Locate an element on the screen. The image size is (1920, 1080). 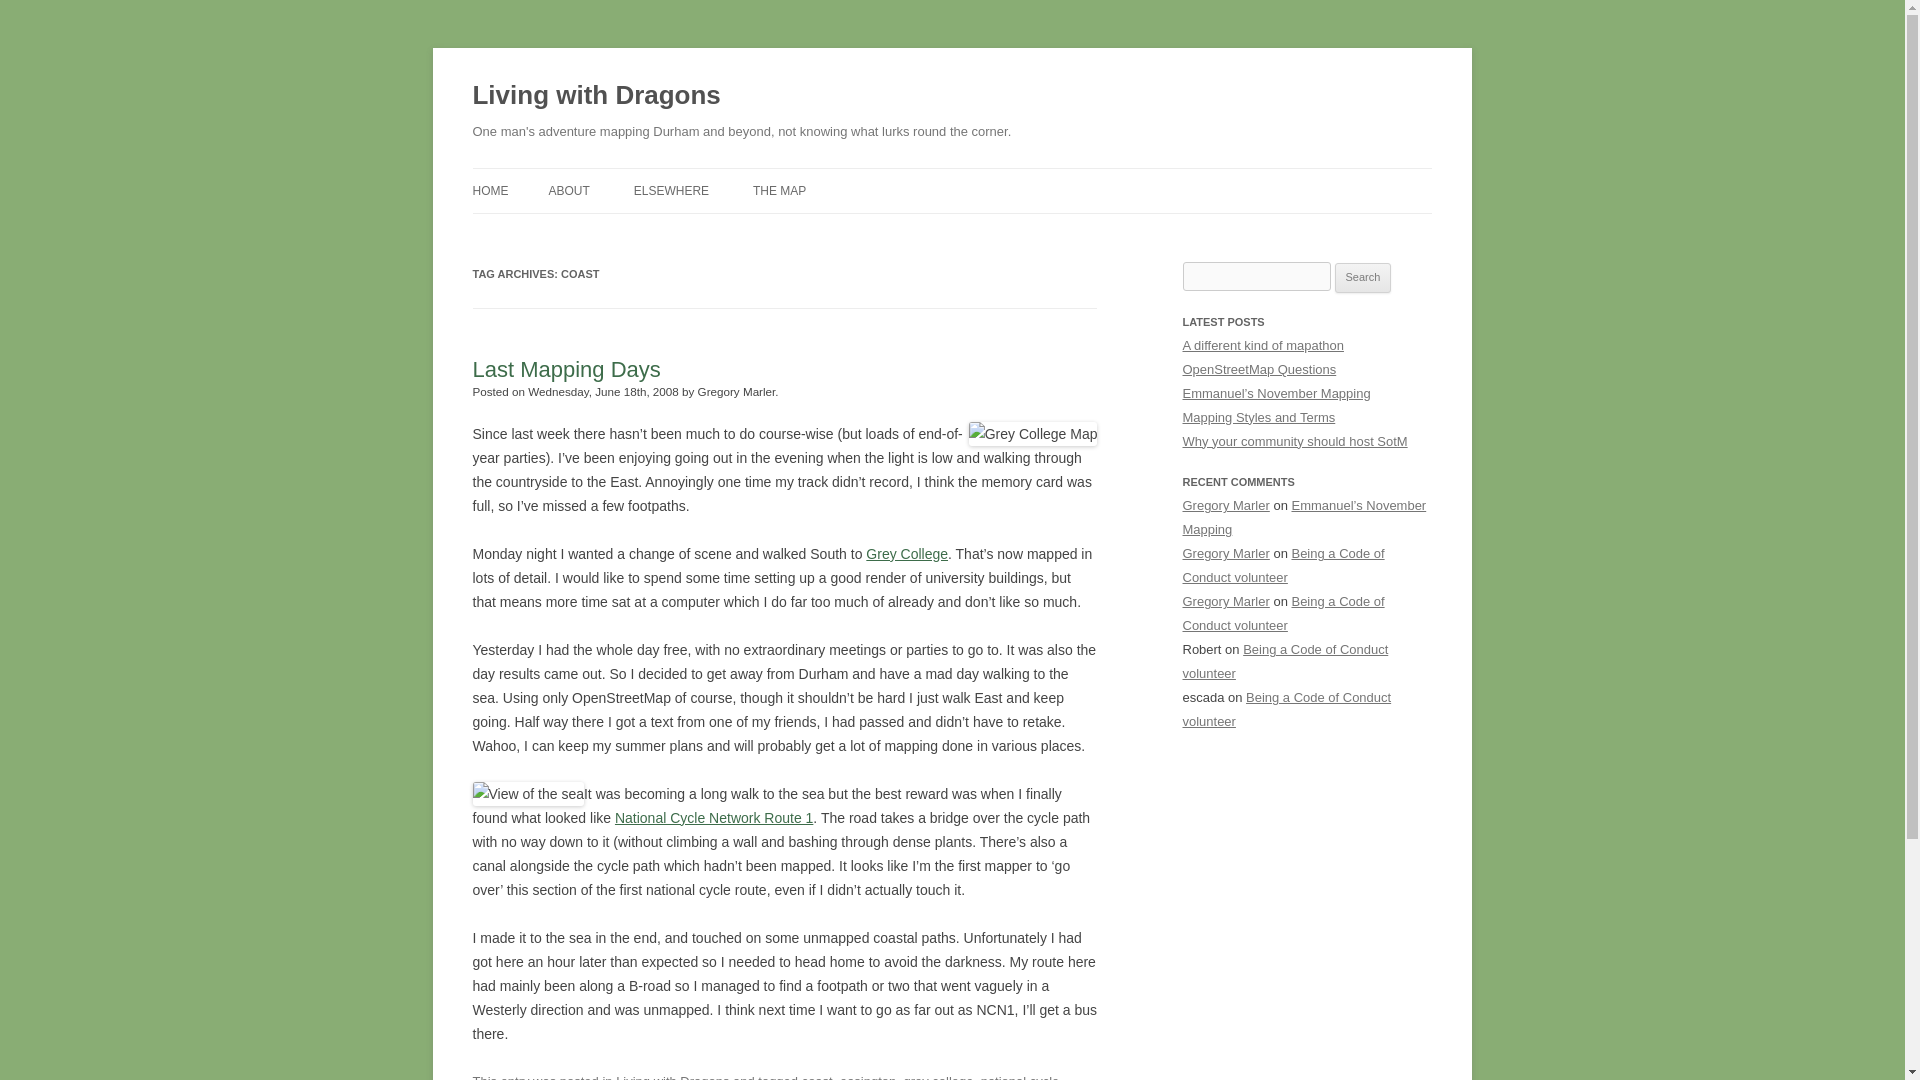
Being a Code of Conduct volunteer is located at coordinates (1283, 613).